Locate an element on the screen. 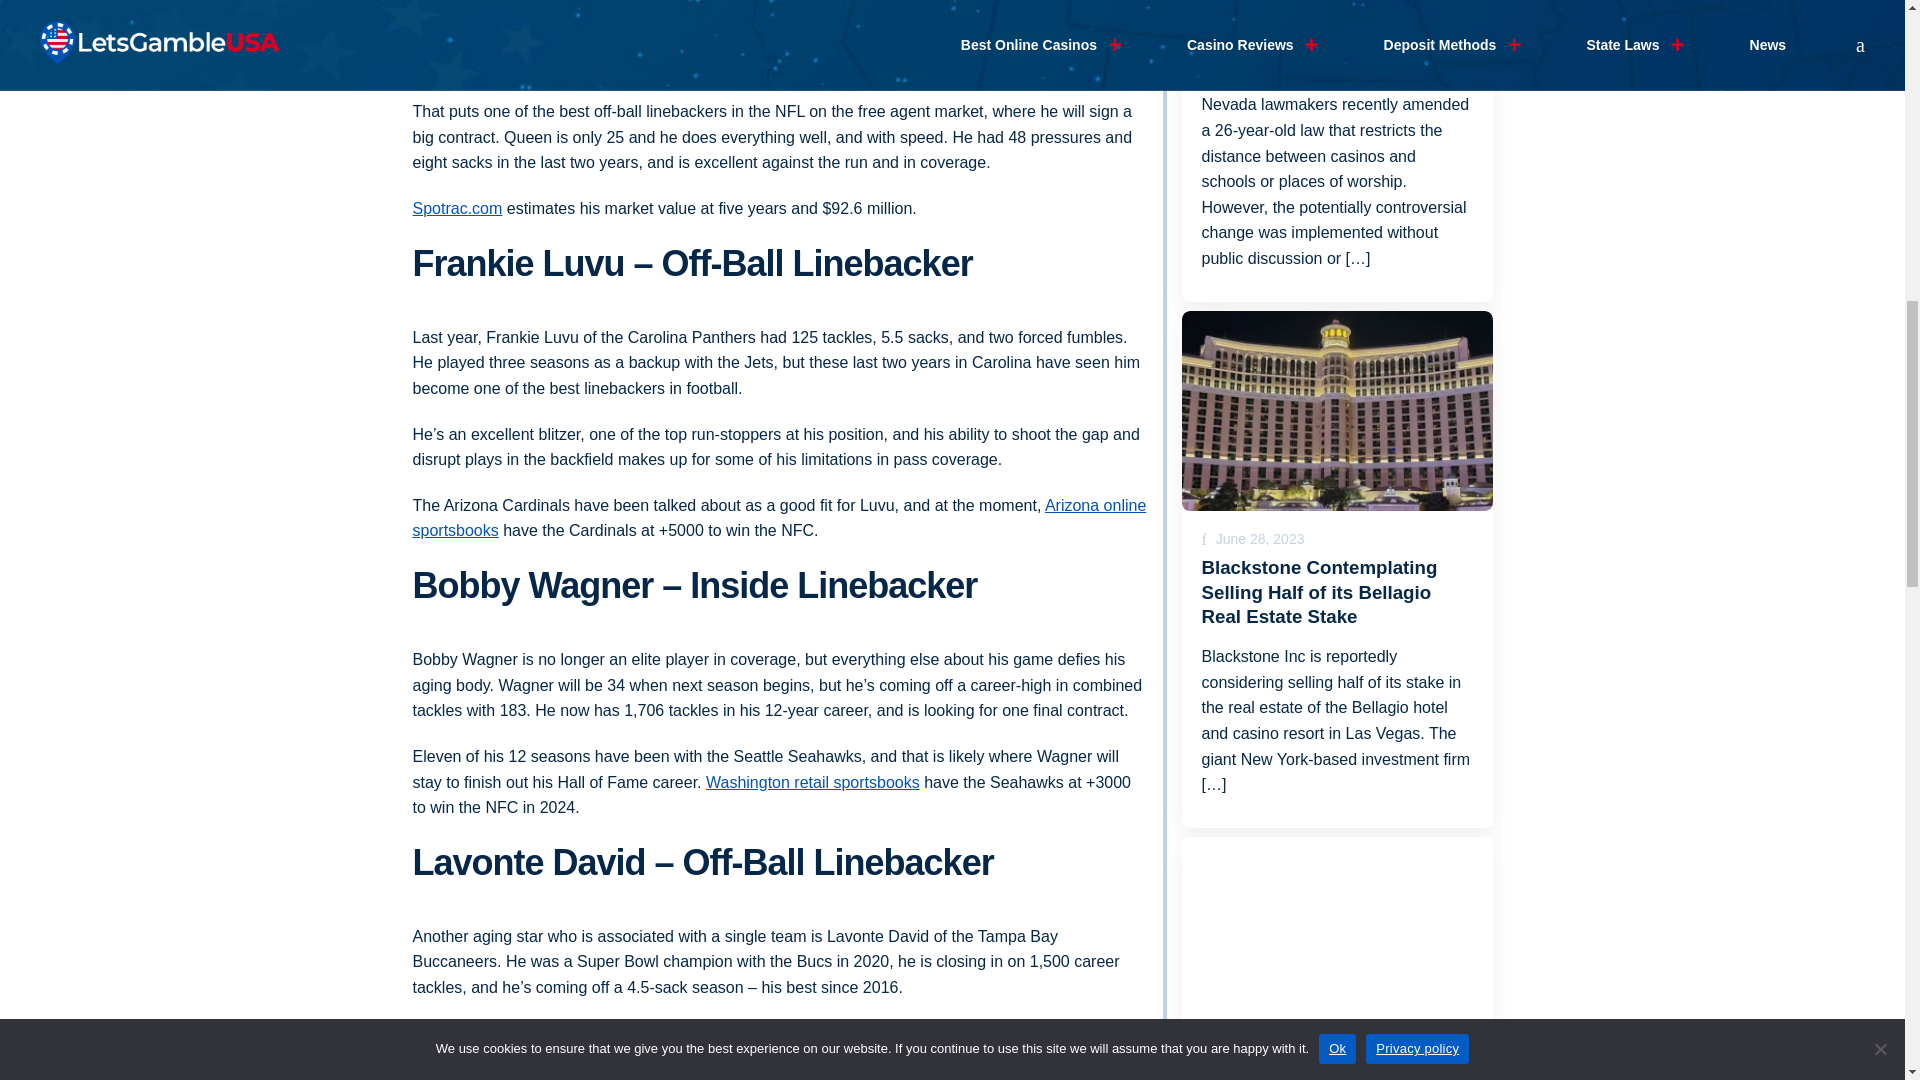 The height and width of the screenshot is (1080, 1920). Spotrac.com is located at coordinates (456, 208).